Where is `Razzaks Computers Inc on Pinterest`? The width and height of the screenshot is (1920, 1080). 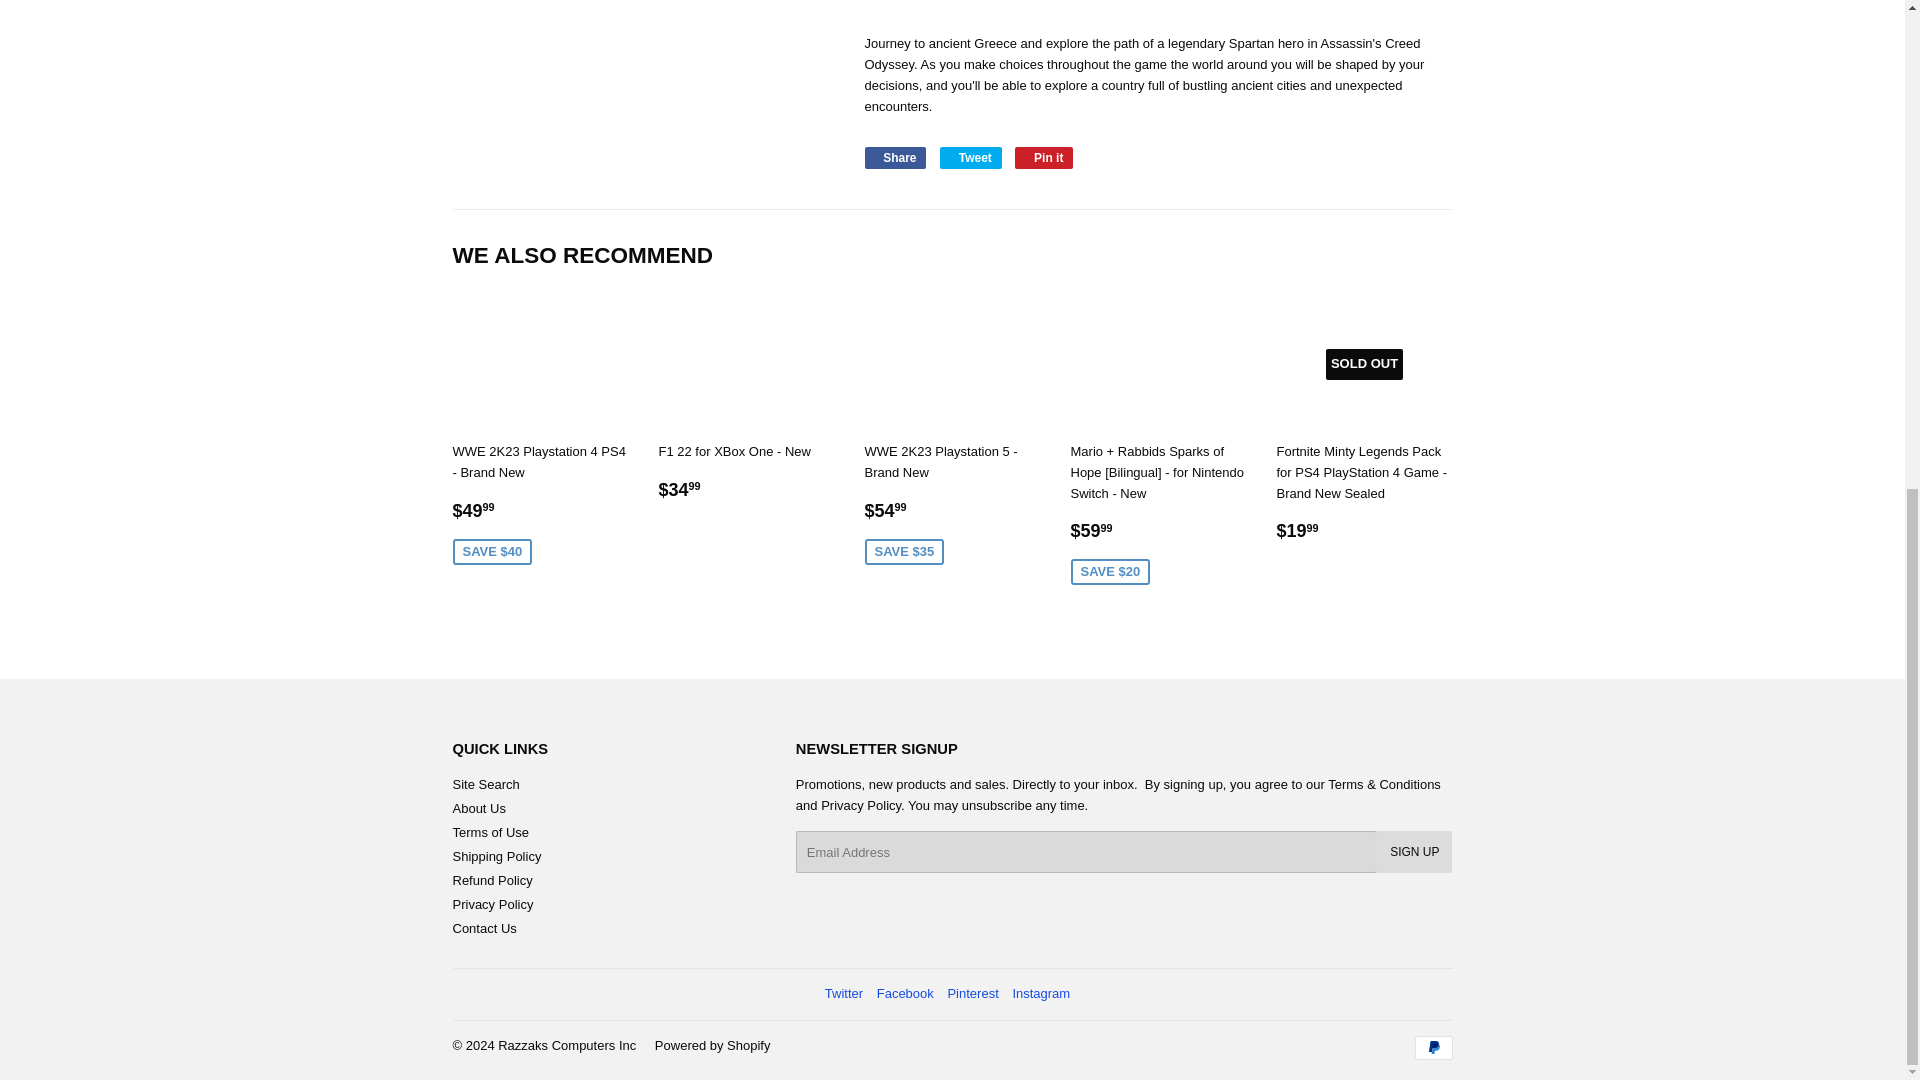 Razzaks Computers Inc on Pinterest is located at coordinates (972, 994).